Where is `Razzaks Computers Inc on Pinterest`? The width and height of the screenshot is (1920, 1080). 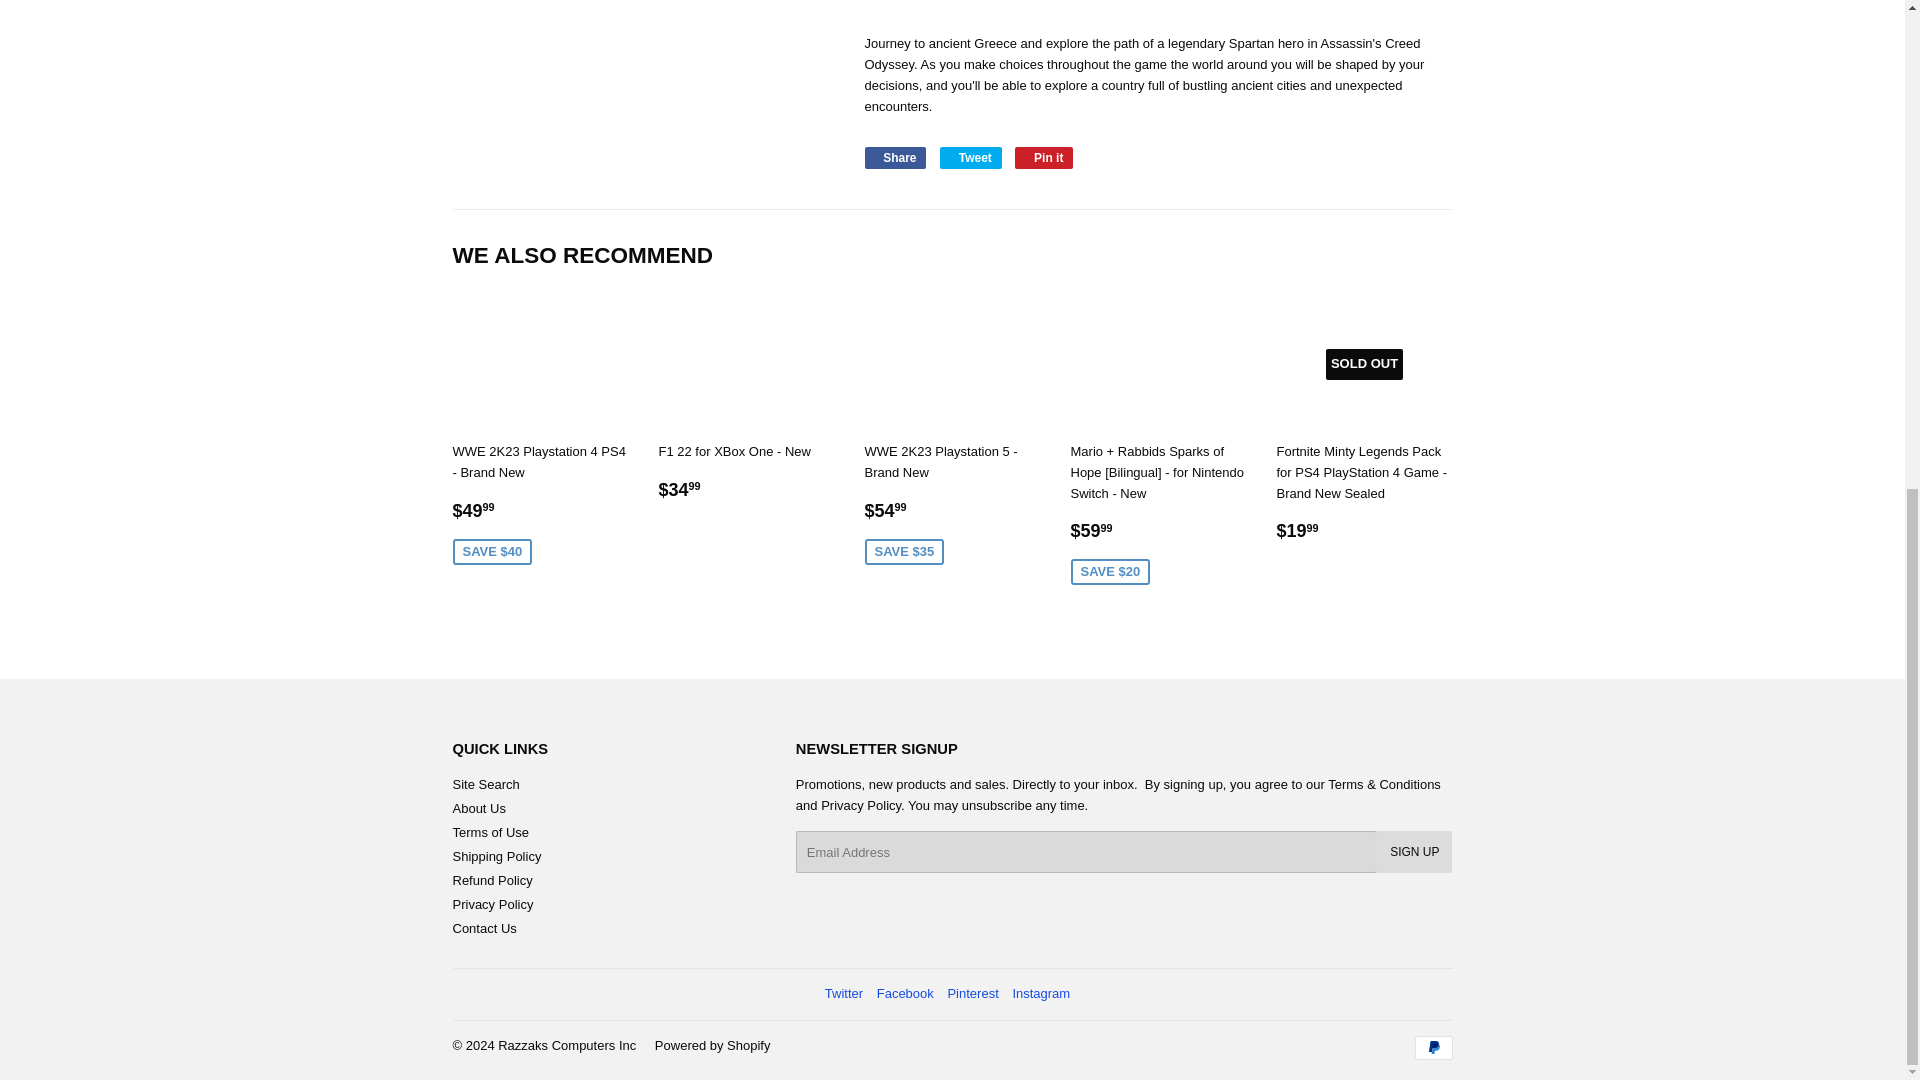 Razzaks Computers Inc on Pinterest is located at coordinates (972, 994).